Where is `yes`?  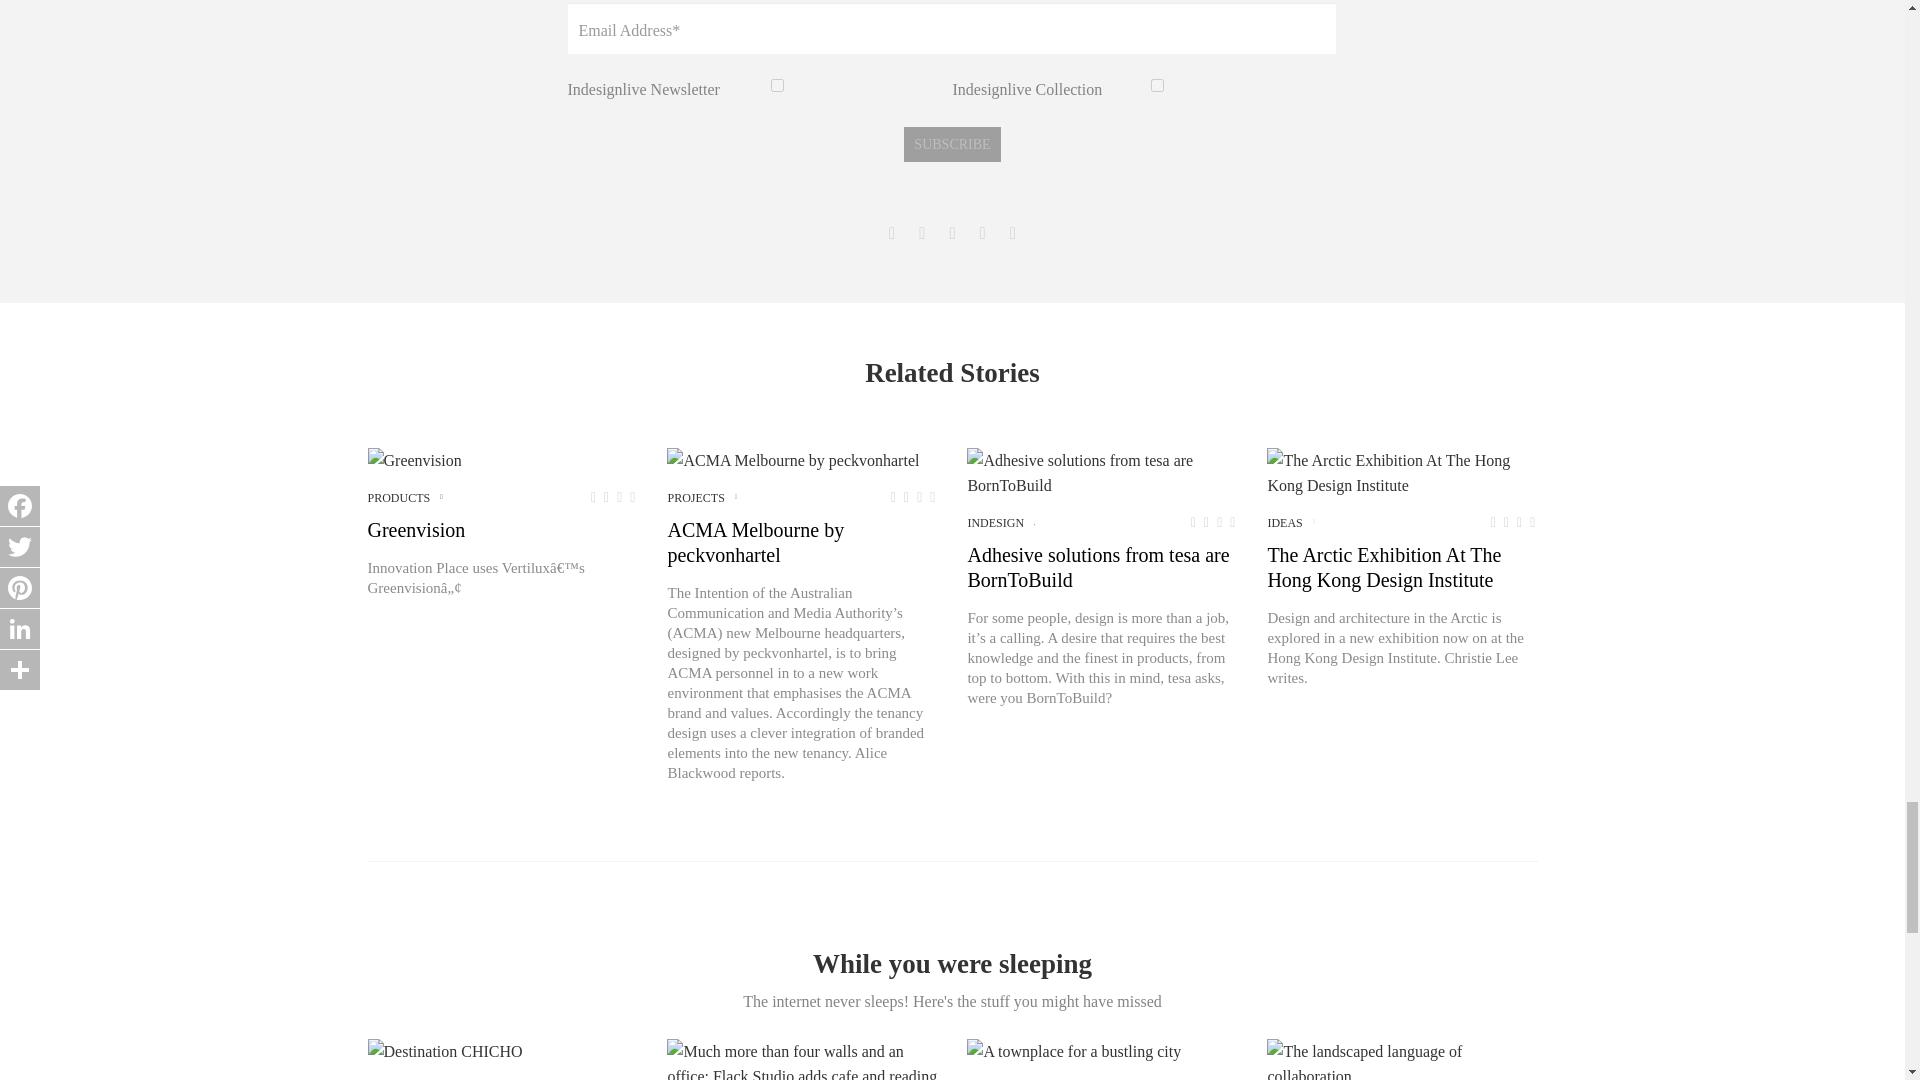
yes is located at coordinates (777, 84).